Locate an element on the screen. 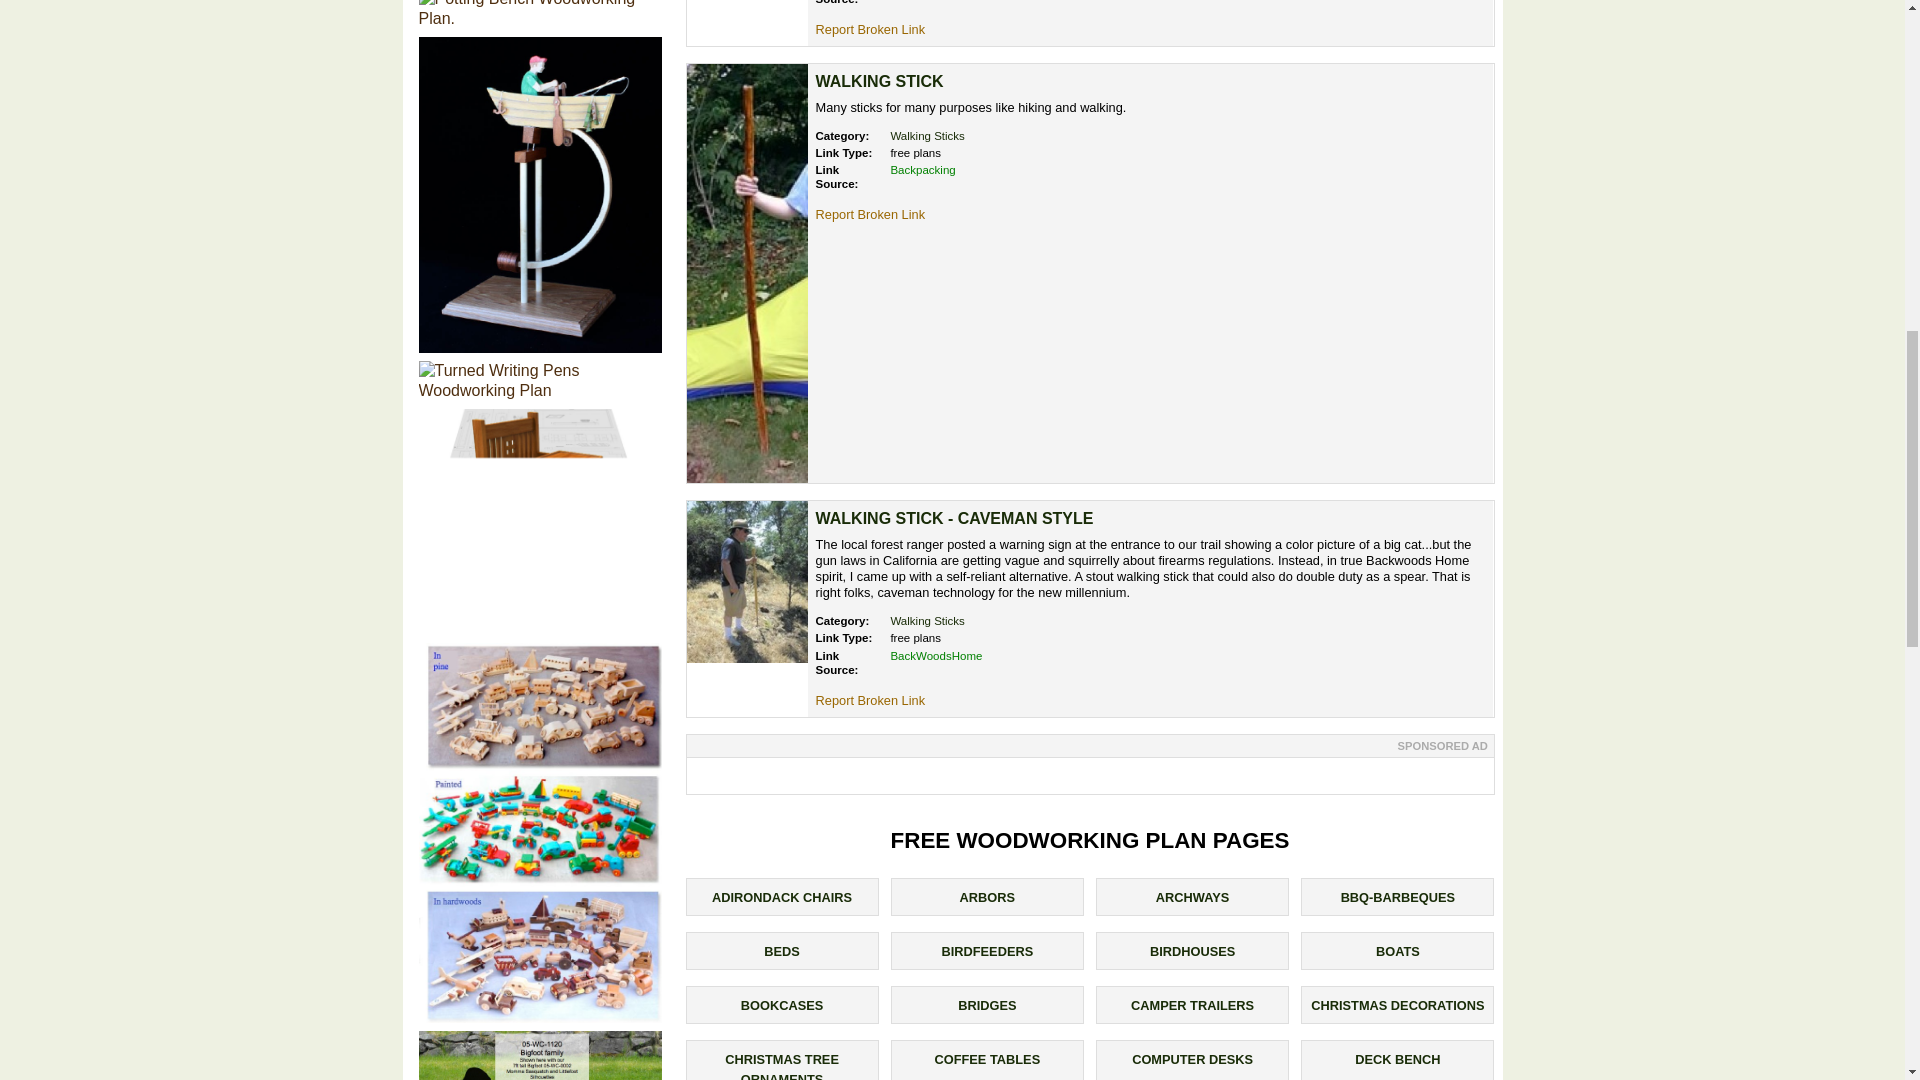  Walking Sticks is located at coordinates (926, 620).